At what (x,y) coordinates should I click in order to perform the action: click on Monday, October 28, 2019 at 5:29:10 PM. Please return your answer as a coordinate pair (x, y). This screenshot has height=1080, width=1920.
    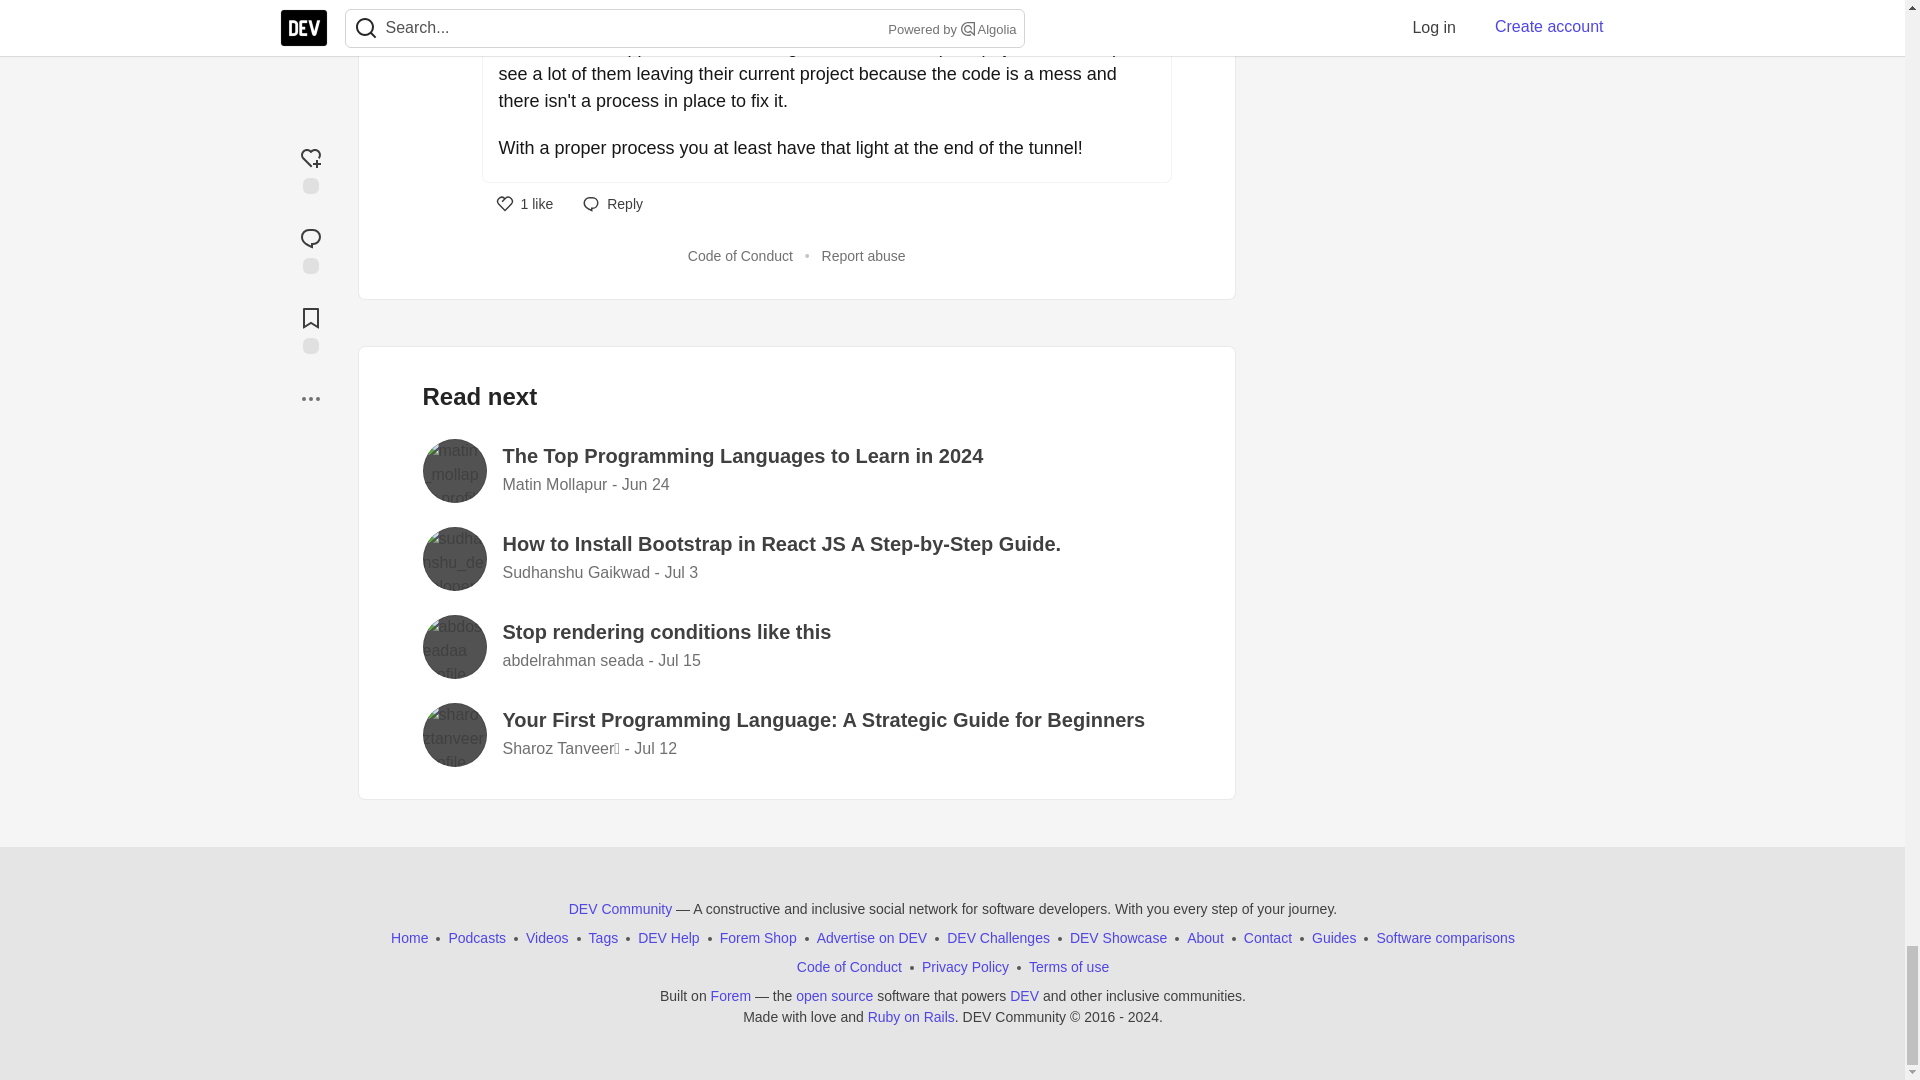
    Looking at the image, I should click on (654, 8).